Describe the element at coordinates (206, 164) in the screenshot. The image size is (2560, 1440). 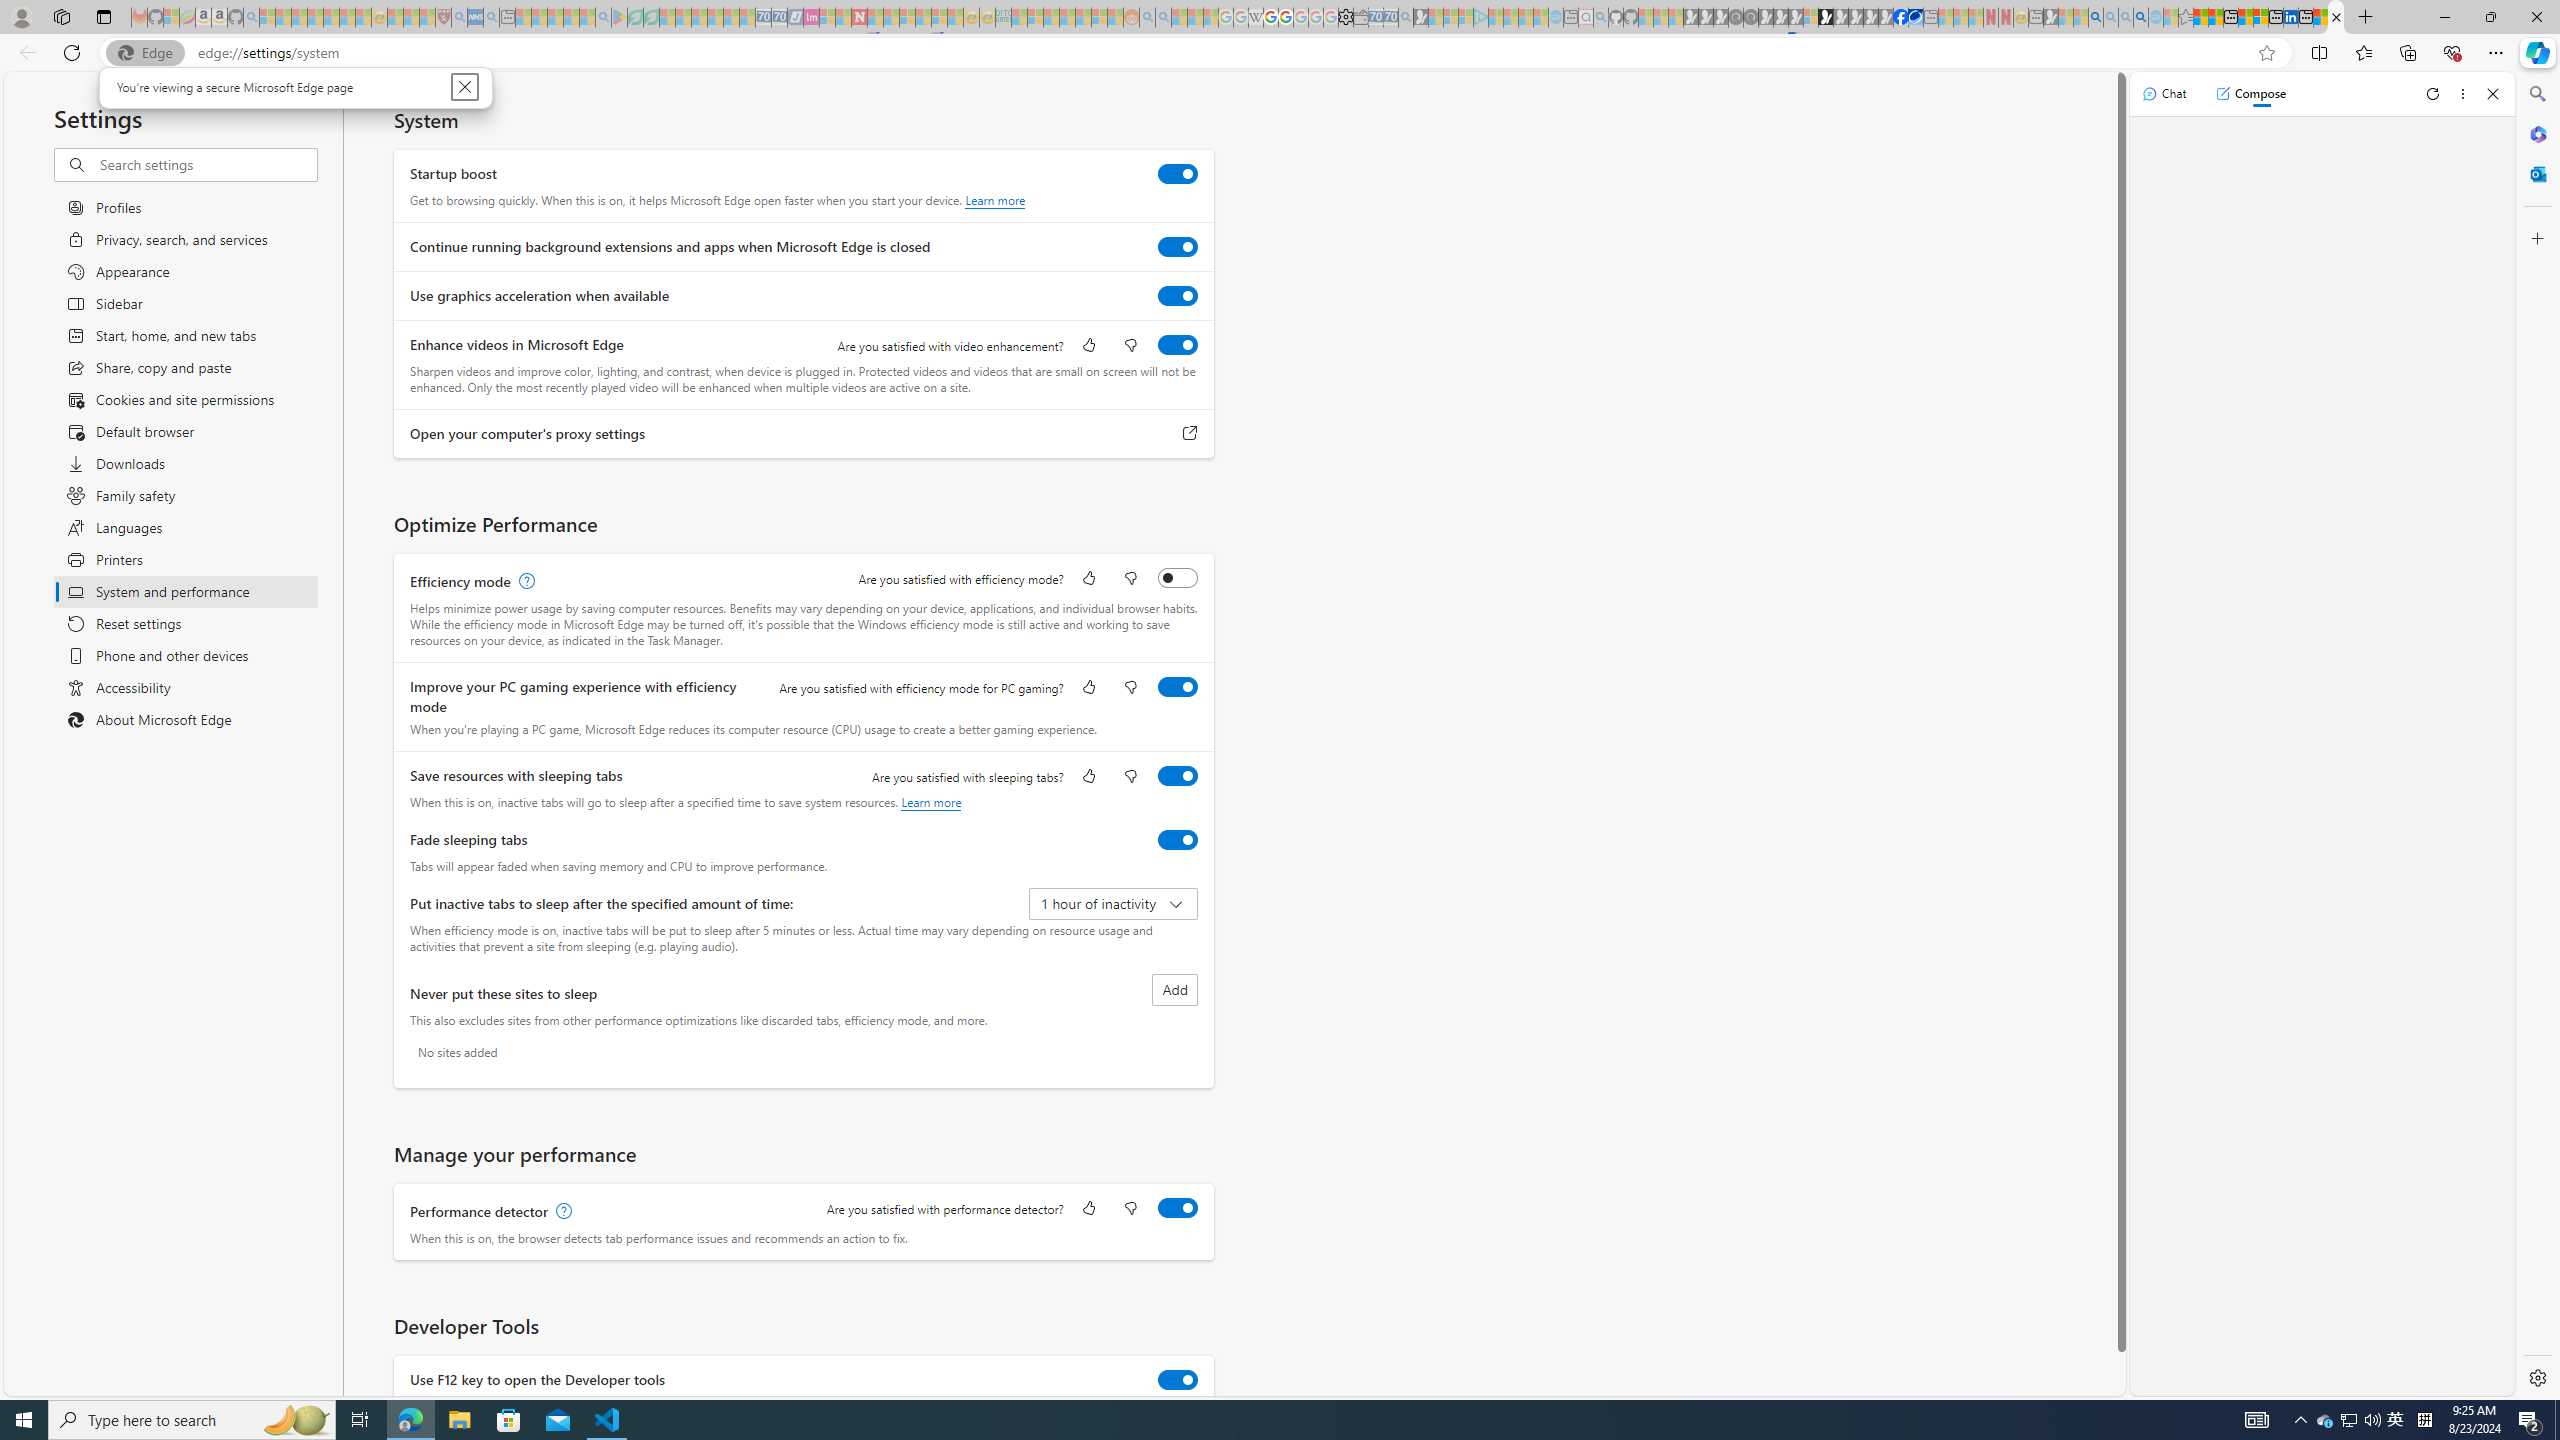
I see `Search settings` at that location.